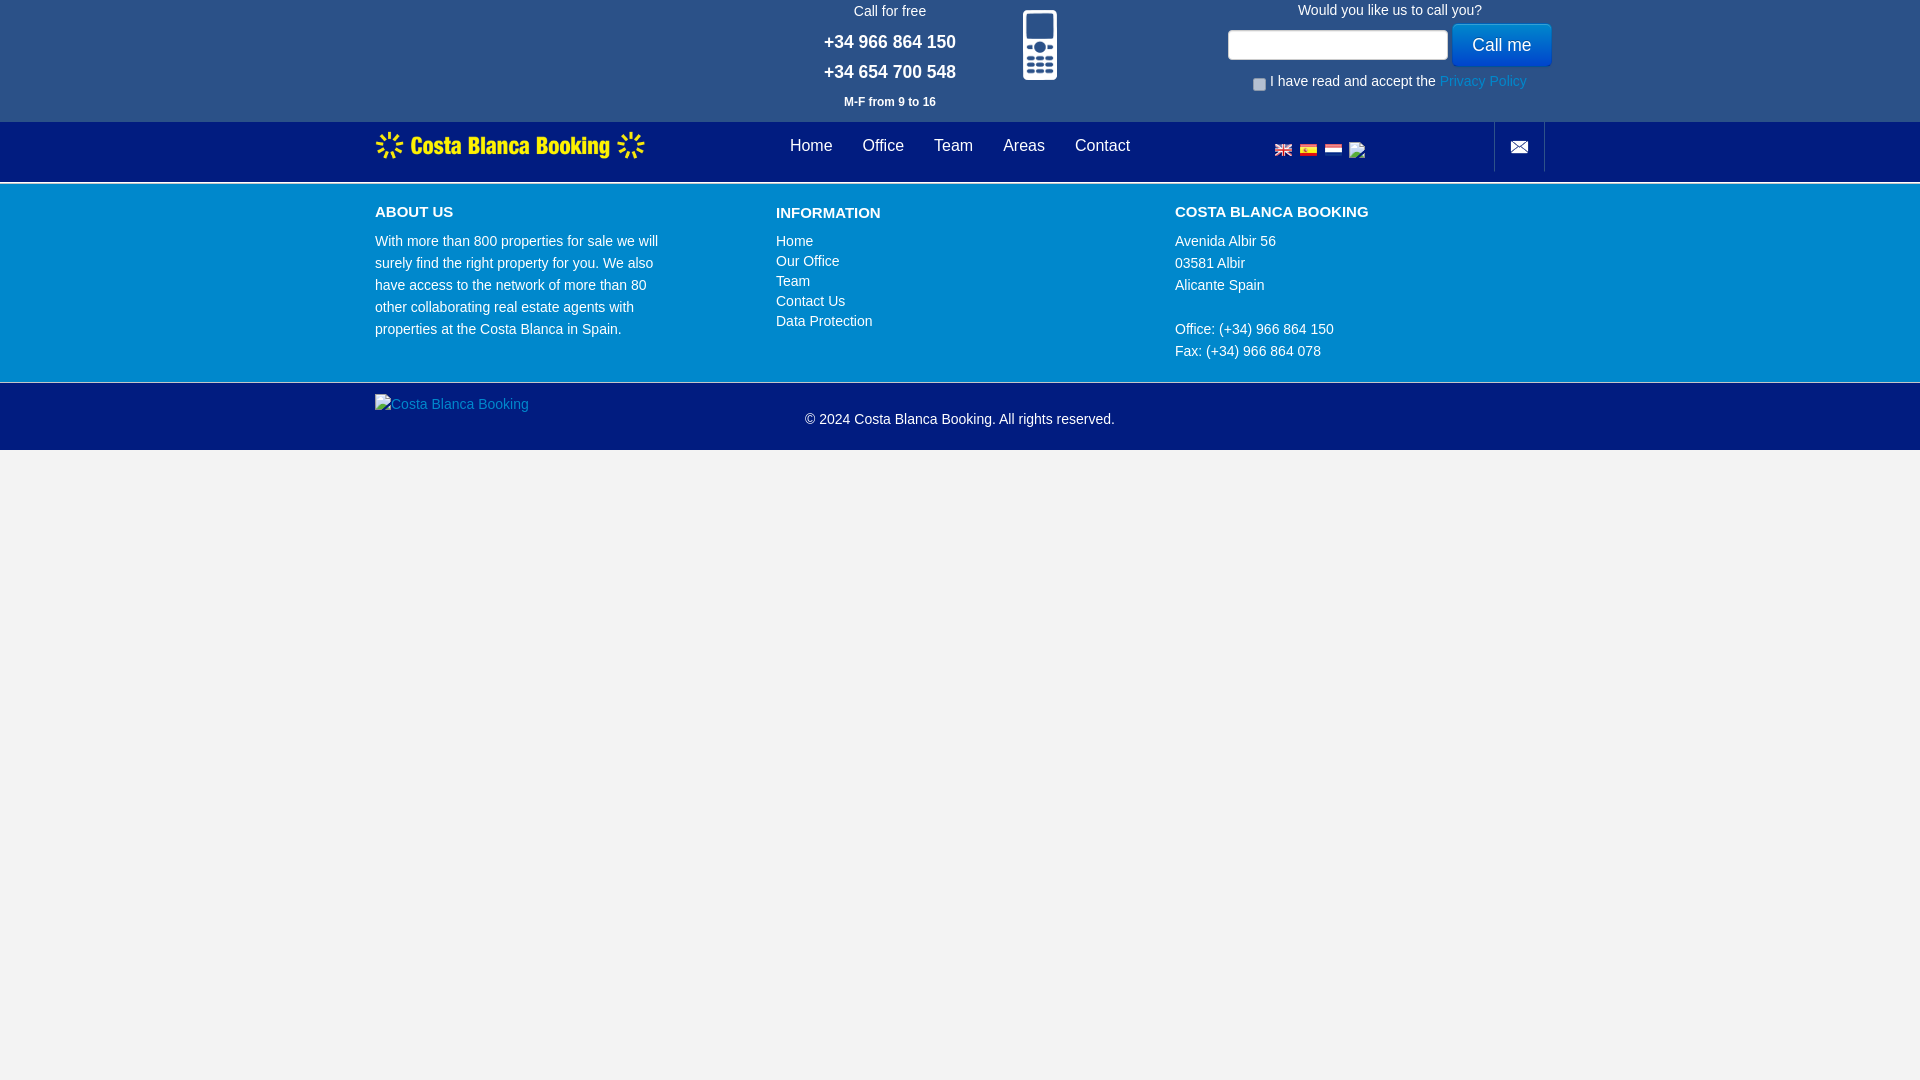 This screenshot has width=1920, height=1080. What do you see at coordinates (808, 260) in the screenshot?
I see `Our Office` at bounding box center [808, 260].